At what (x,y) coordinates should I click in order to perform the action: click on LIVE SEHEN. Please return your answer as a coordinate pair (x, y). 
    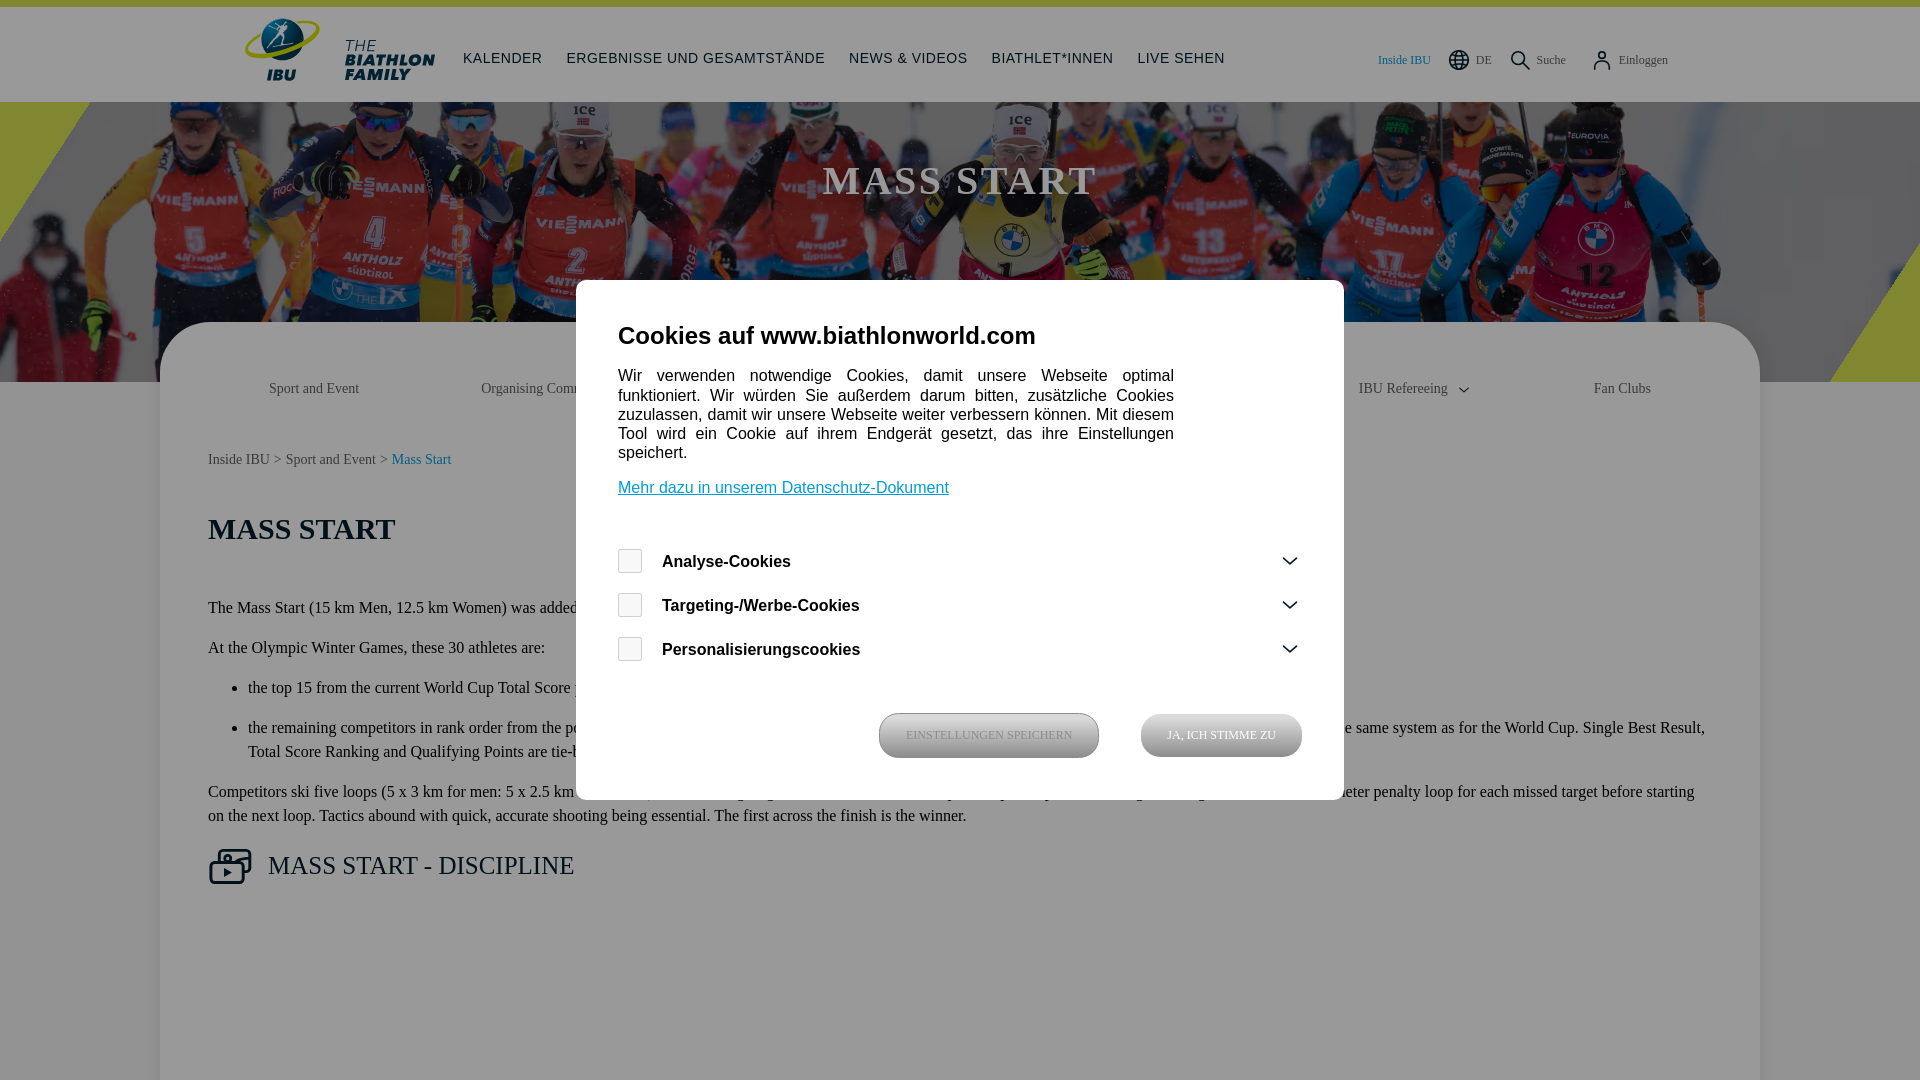
    Looking at the image, I should click on (1180, 54).